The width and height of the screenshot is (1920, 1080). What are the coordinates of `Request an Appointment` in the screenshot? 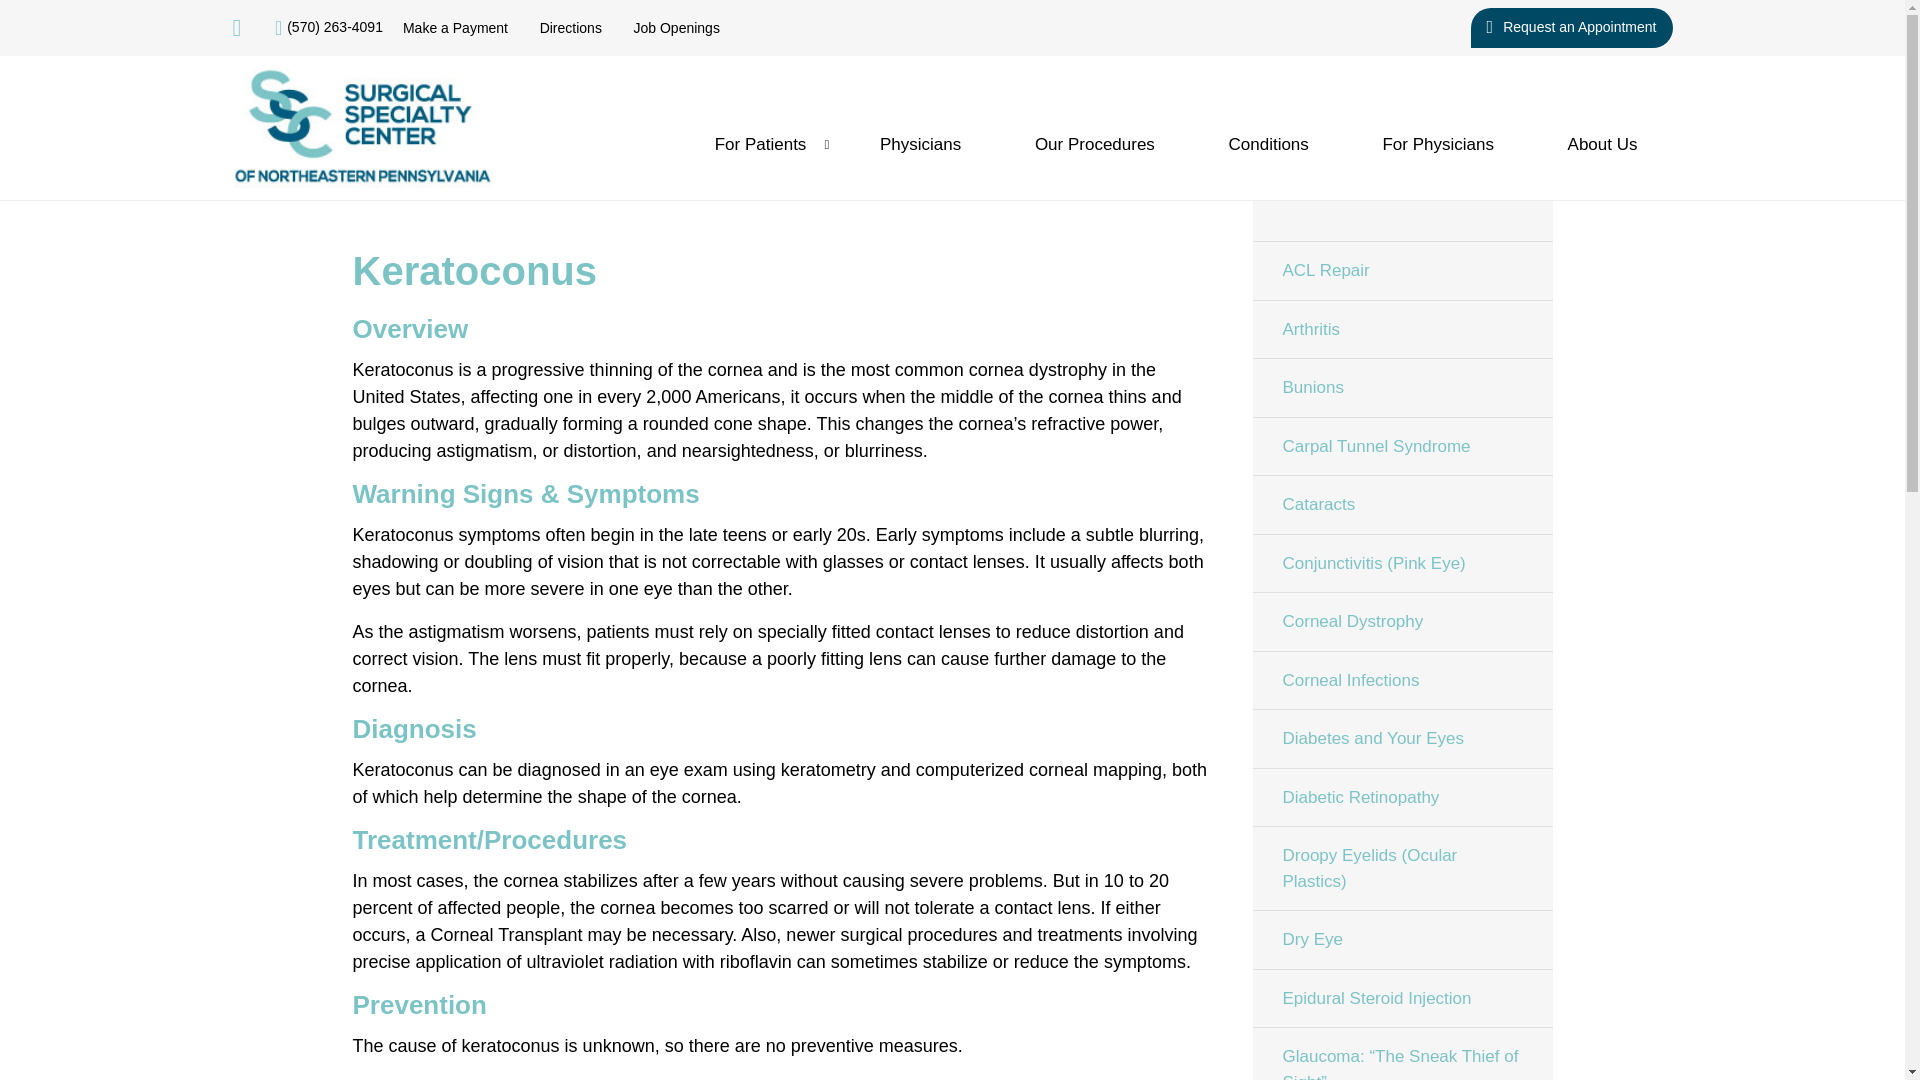 It's located at (1571, 27).